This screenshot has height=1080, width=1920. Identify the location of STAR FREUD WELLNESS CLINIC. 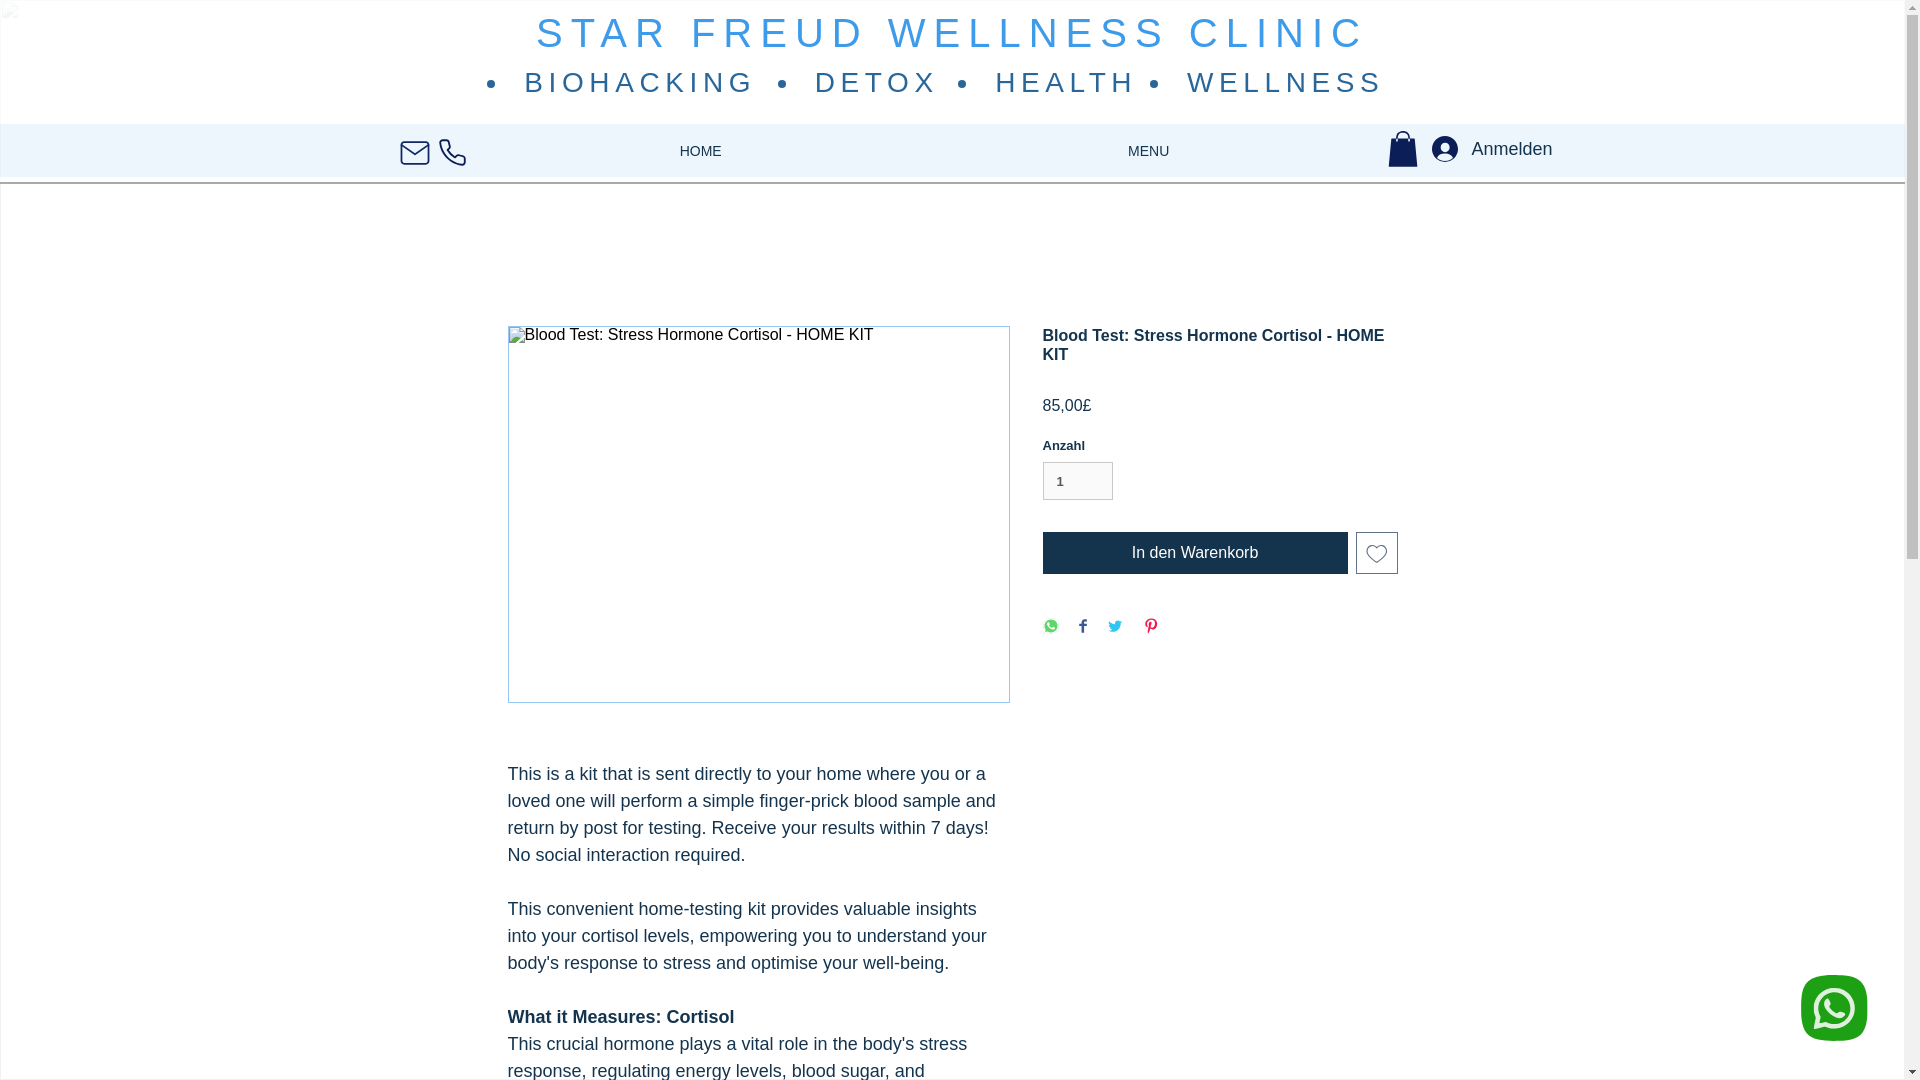
(951, 32).